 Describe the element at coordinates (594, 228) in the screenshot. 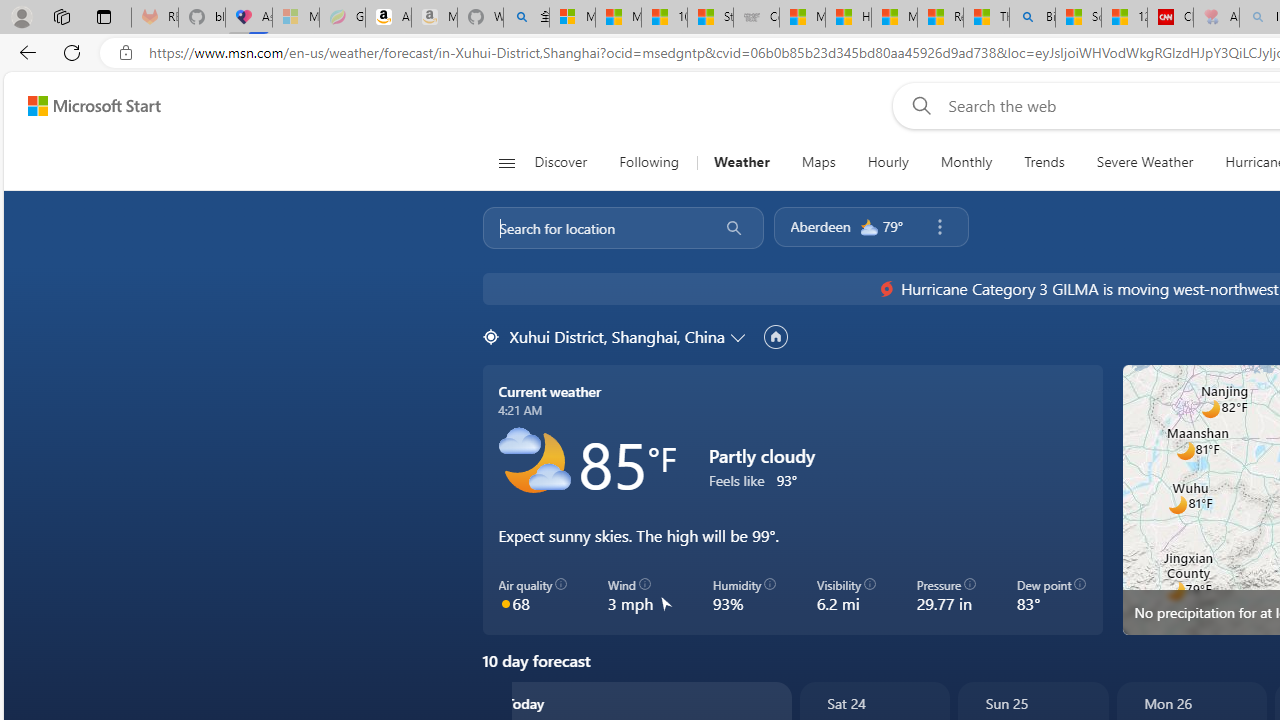

I see `Search for location` at that location.